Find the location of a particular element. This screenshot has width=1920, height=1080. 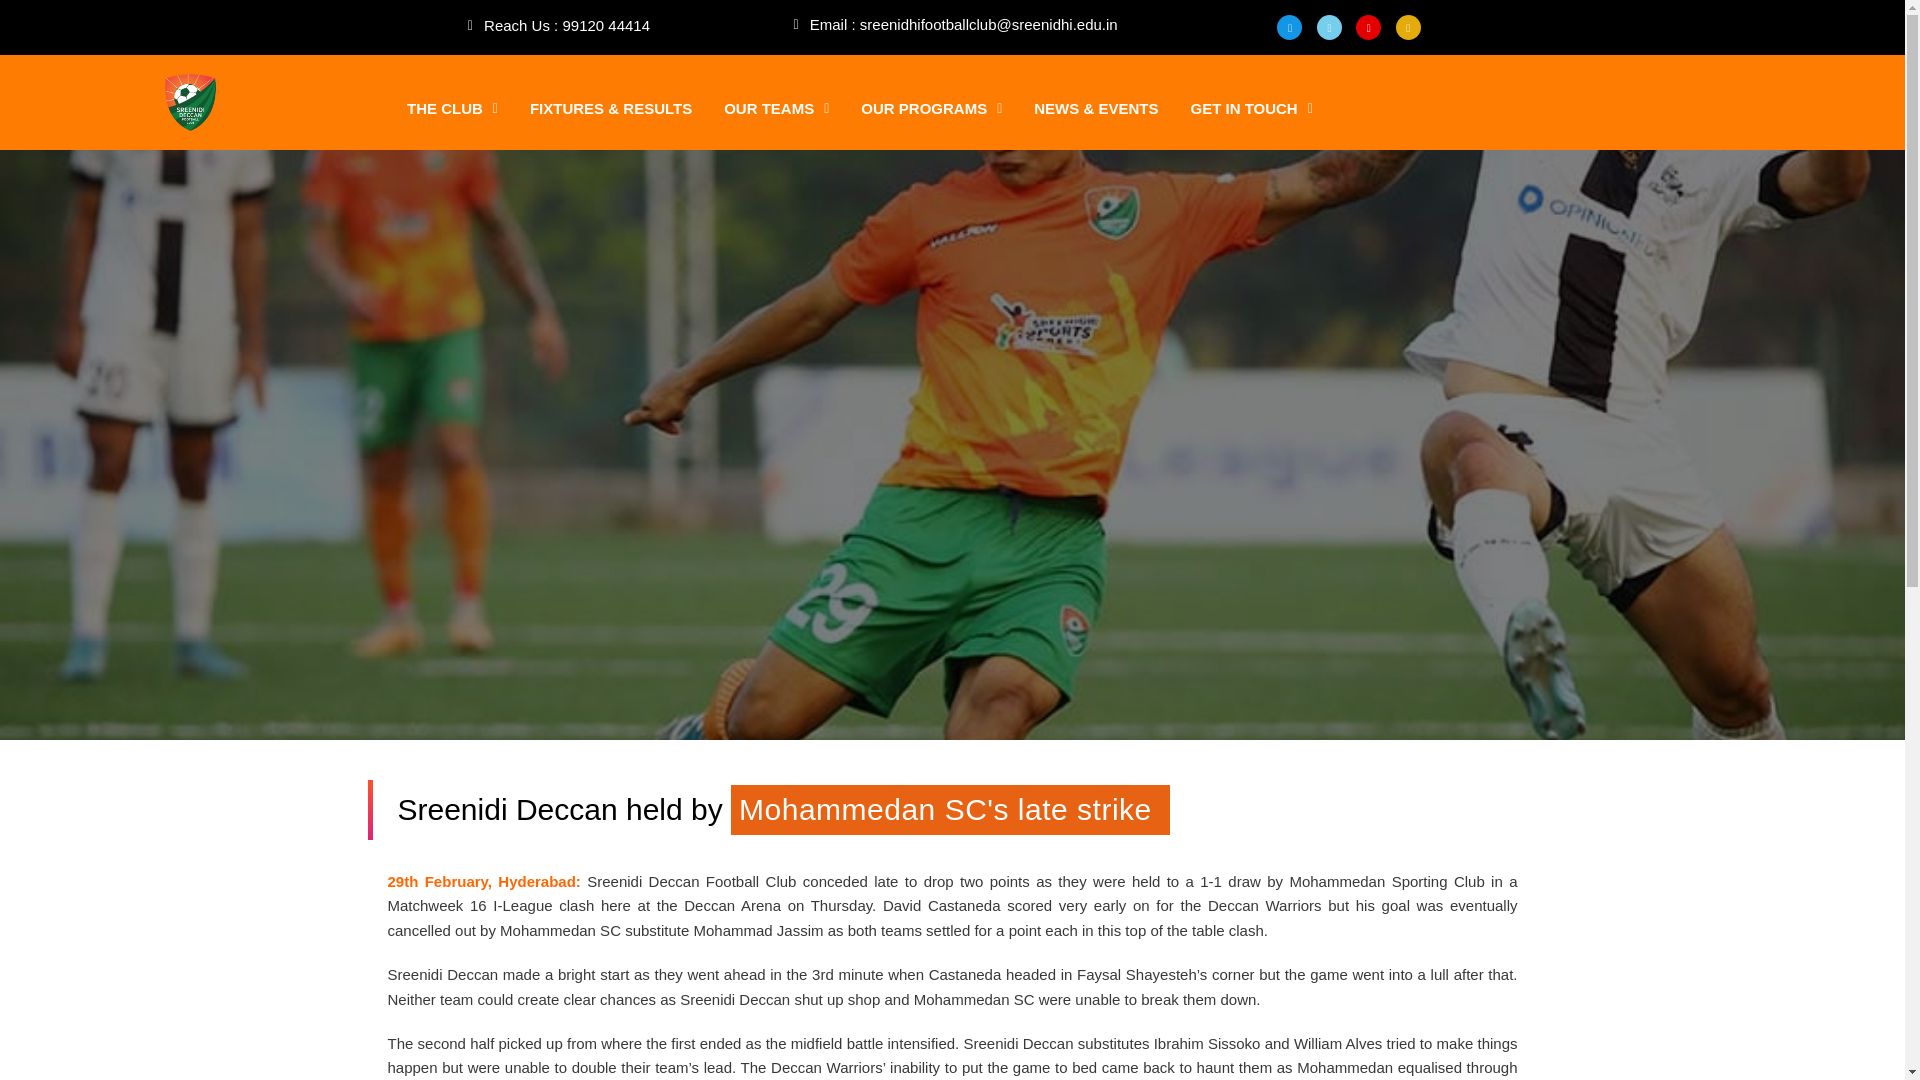

THE CLUB is located at coordinates (452, 108).